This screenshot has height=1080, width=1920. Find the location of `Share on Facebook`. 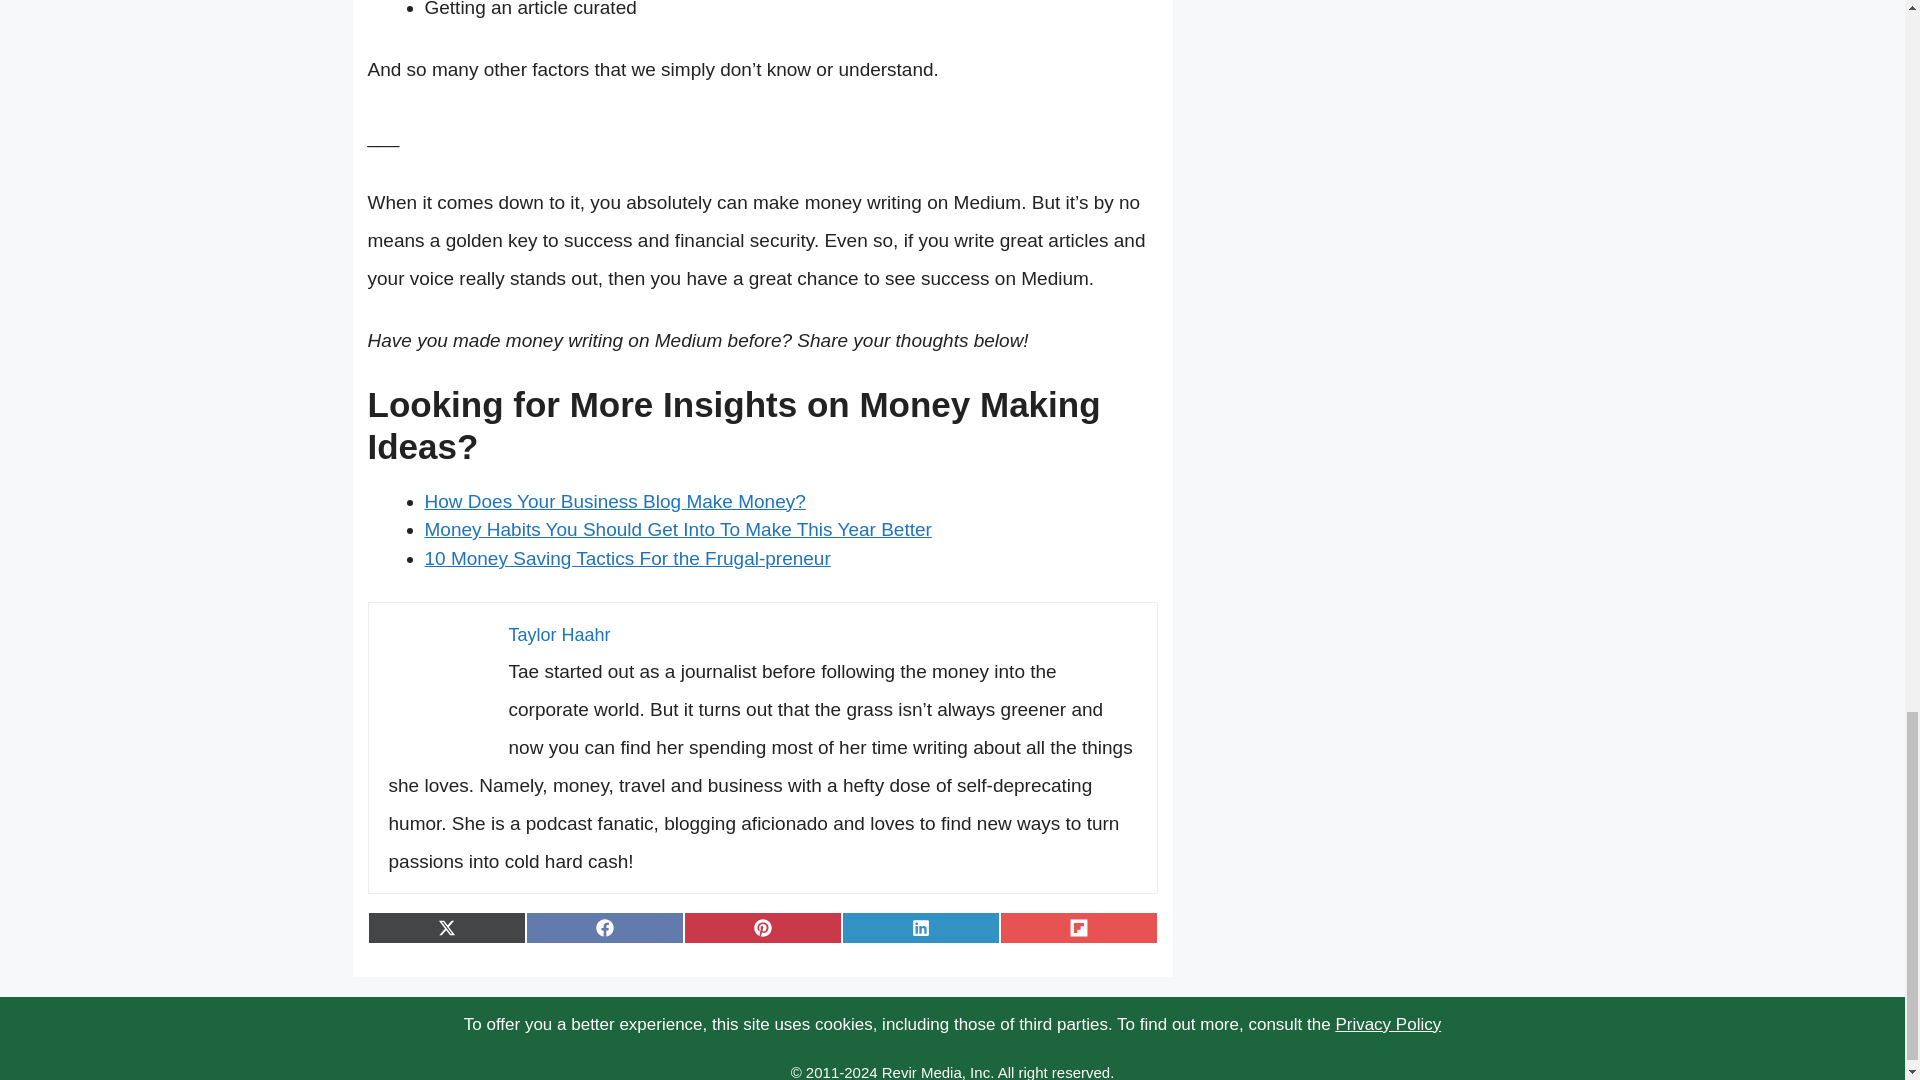

Share on Facebook is located at coordinates (604, 927).